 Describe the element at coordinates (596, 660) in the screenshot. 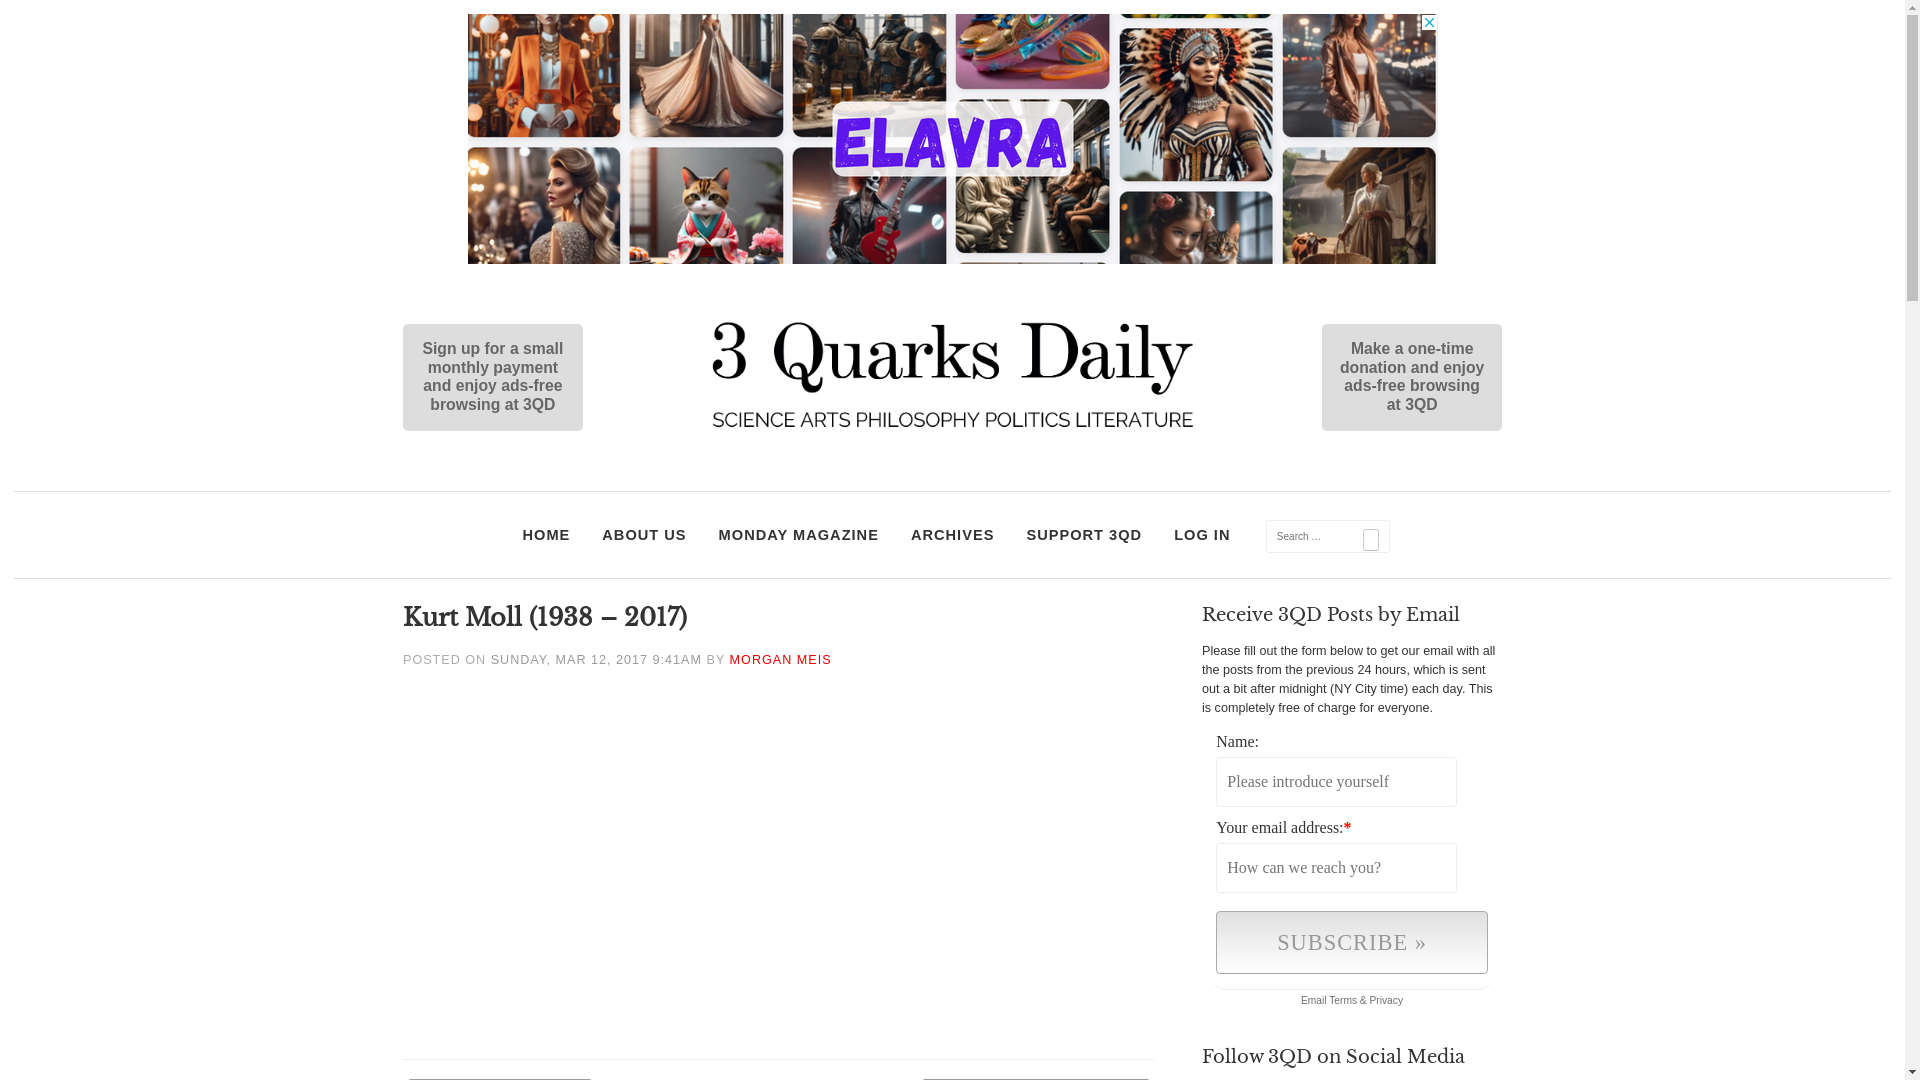

I see `SUNDAY, MAR 12, 2017 9:41AM` at that location.